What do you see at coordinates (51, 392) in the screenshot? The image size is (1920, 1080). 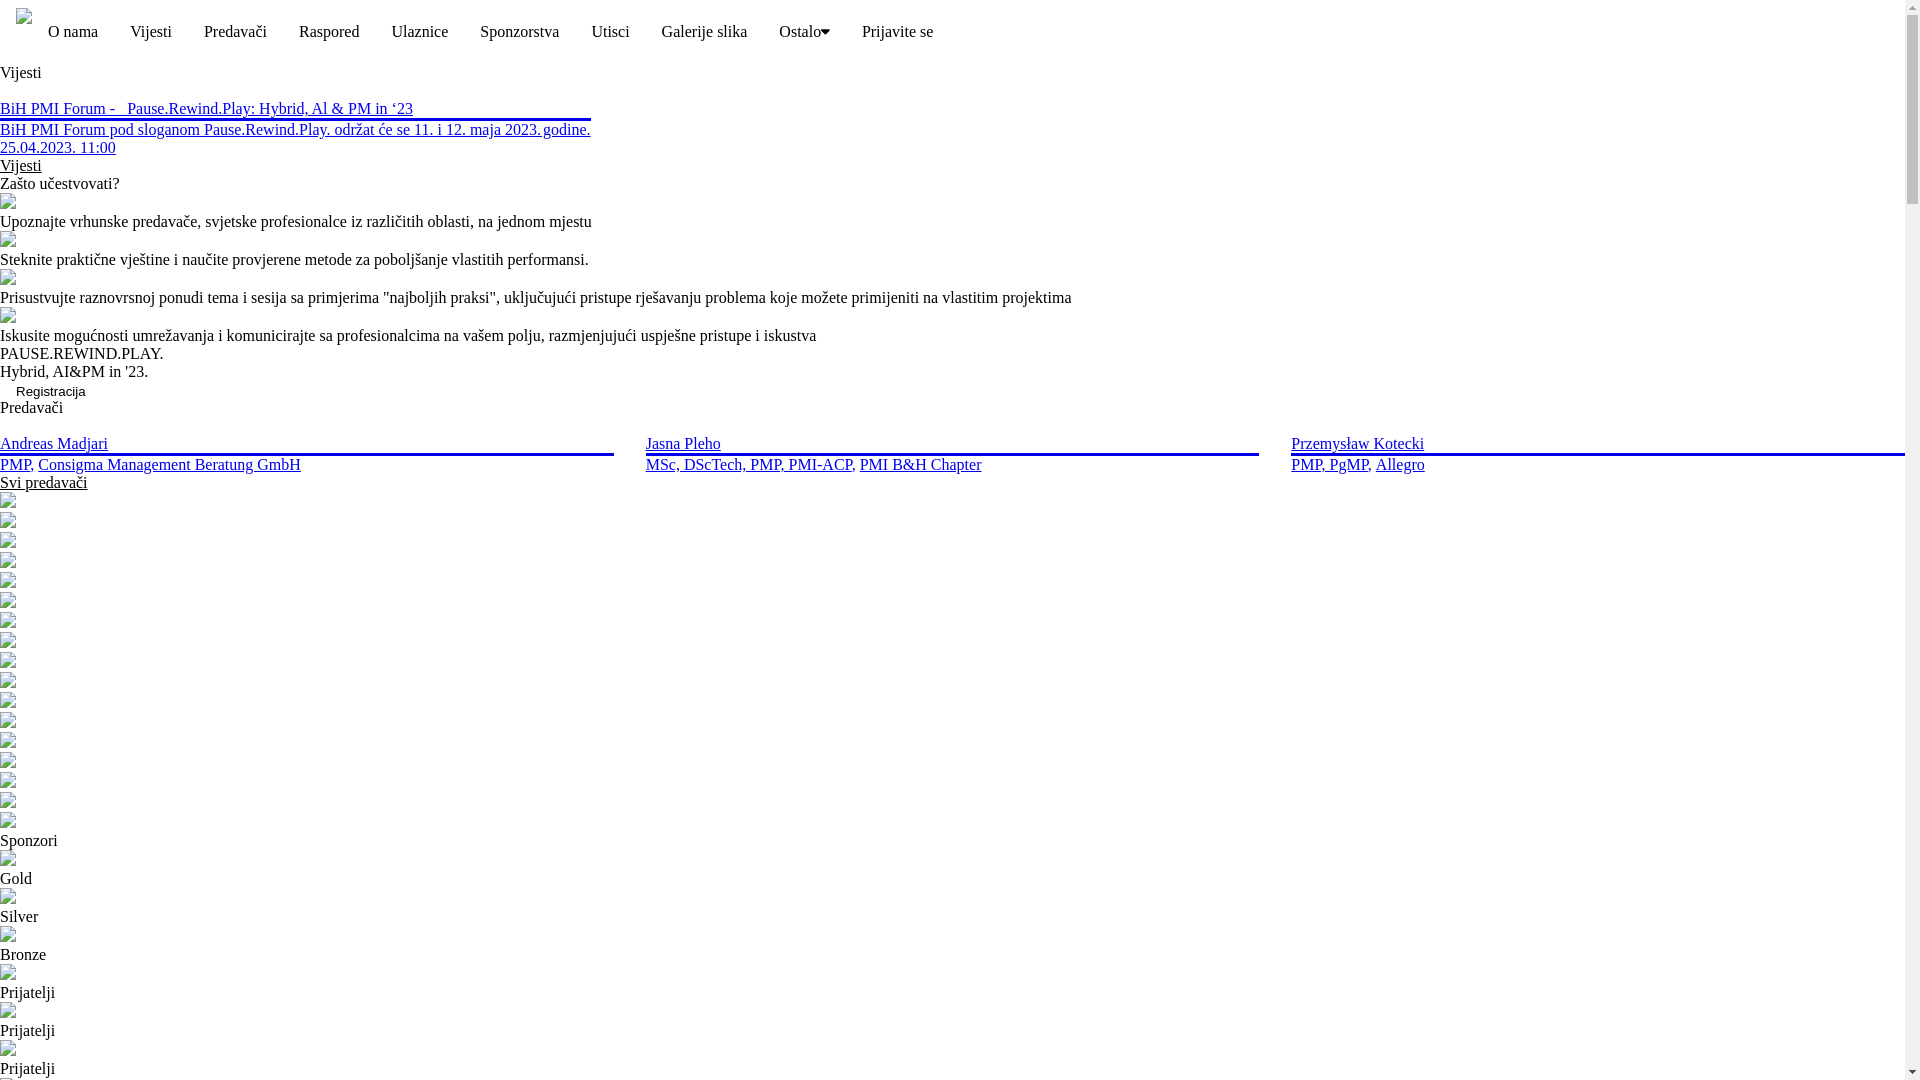 I see `Registracija` at bounding box center [51, 392].